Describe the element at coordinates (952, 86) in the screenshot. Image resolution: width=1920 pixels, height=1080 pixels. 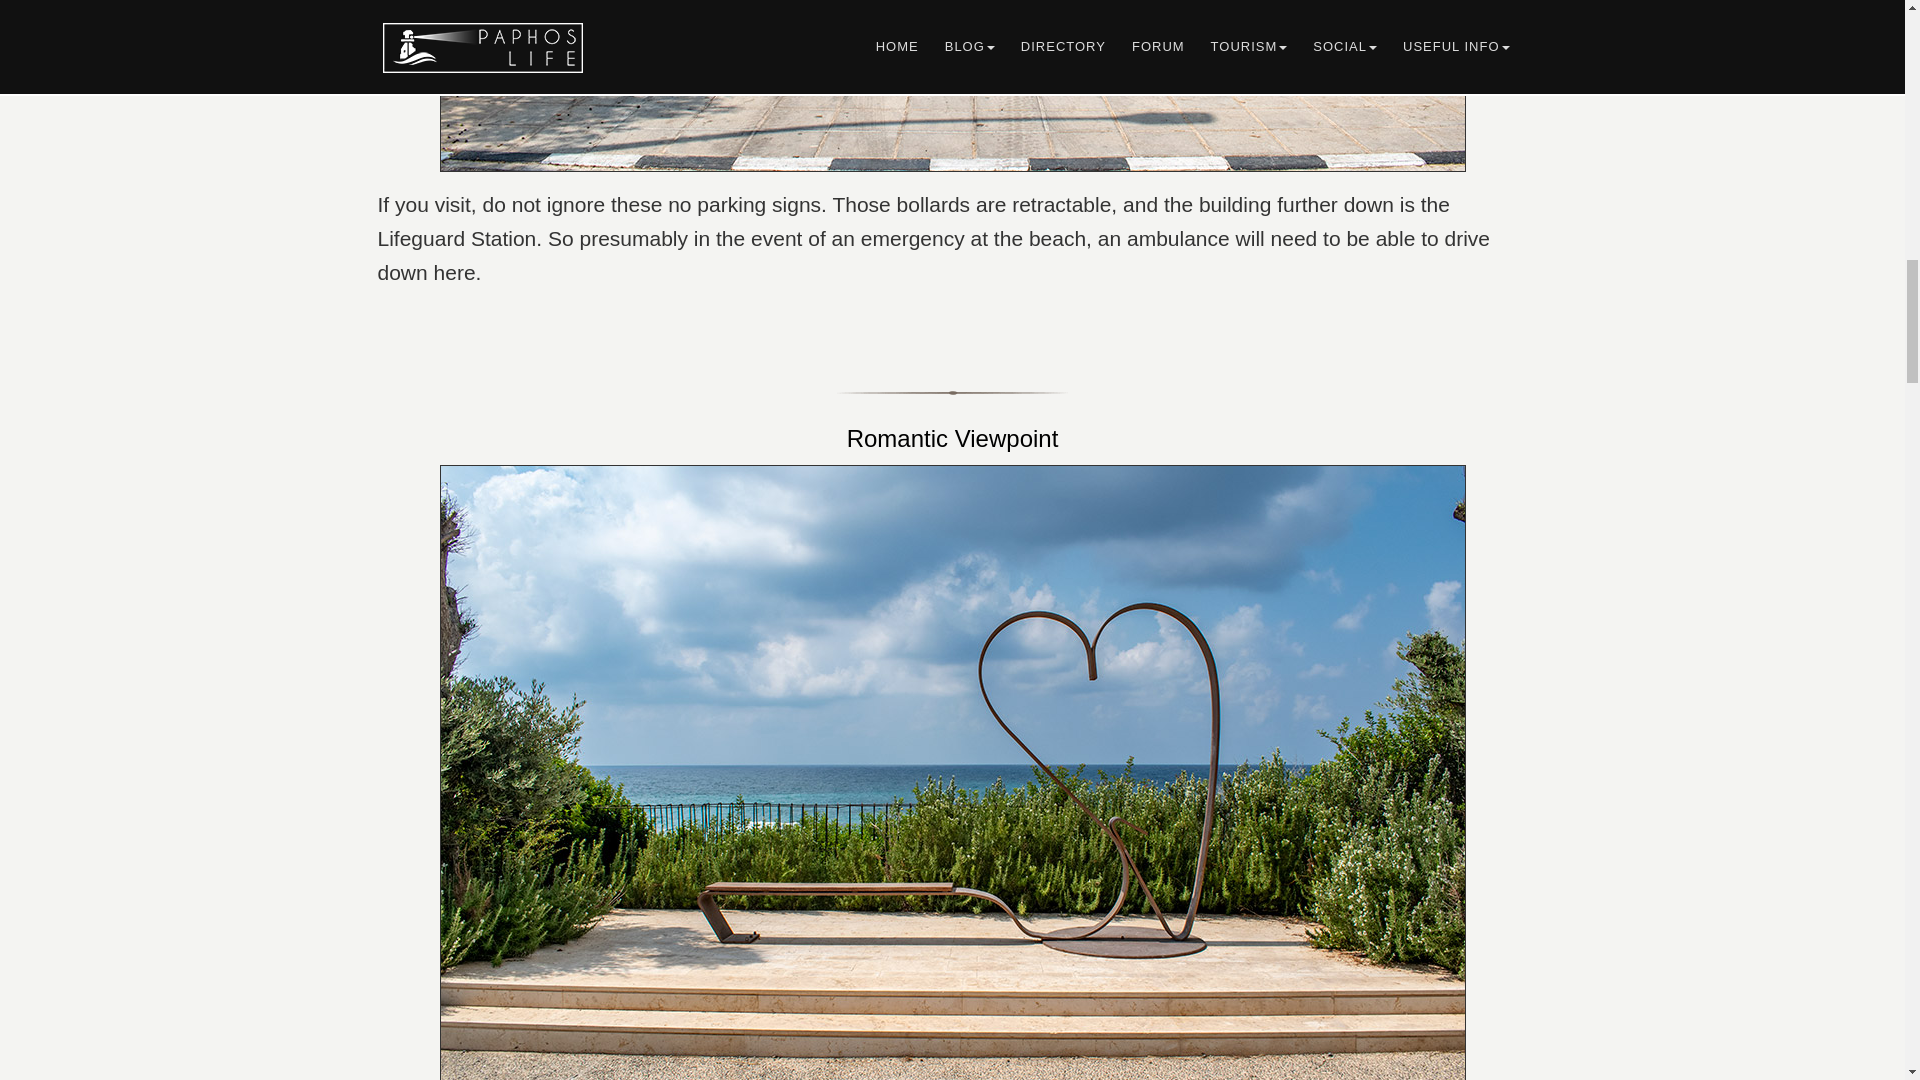
I see `Kafizis-beach 02` at that location.